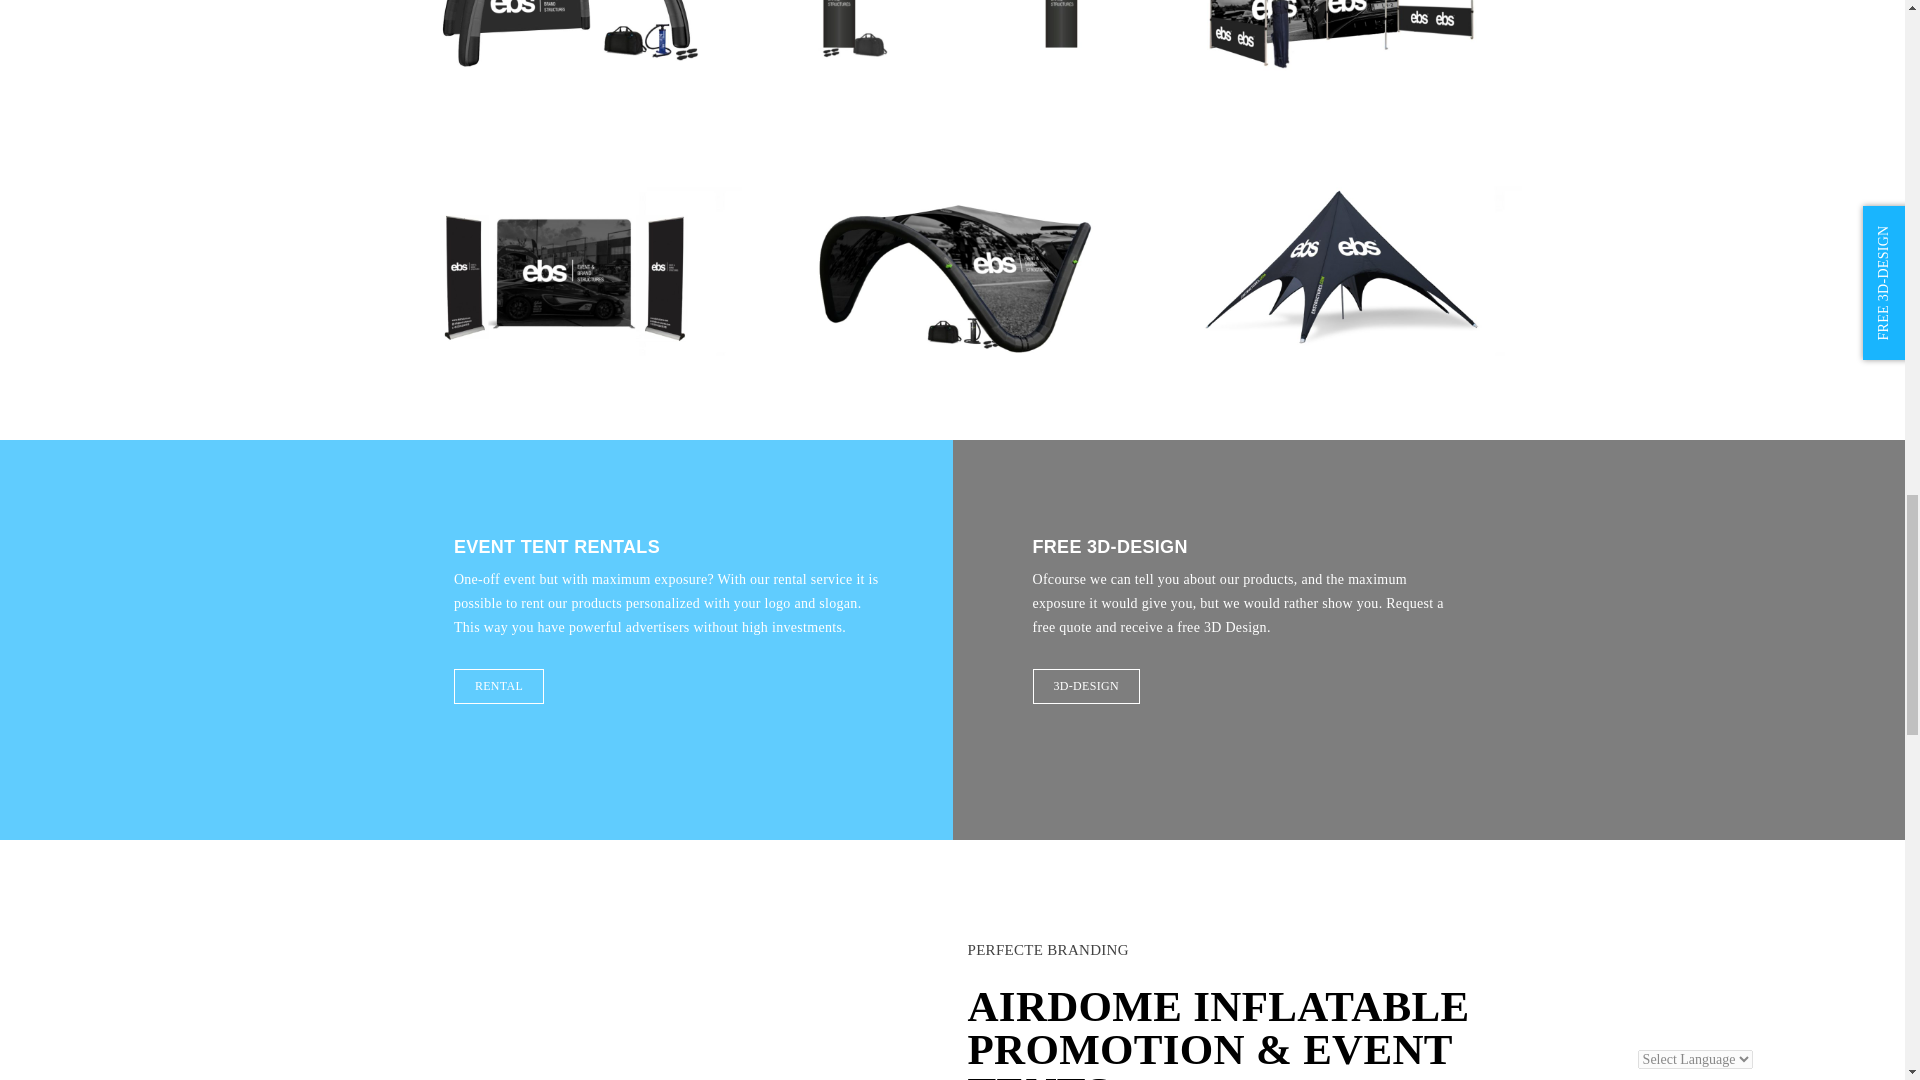 The width and height of the screenshot is (1920, 1080). What do you see at coordinates (498, 686) in the screenshot?
I see `RENTAL` at bounding box center [498, 686].